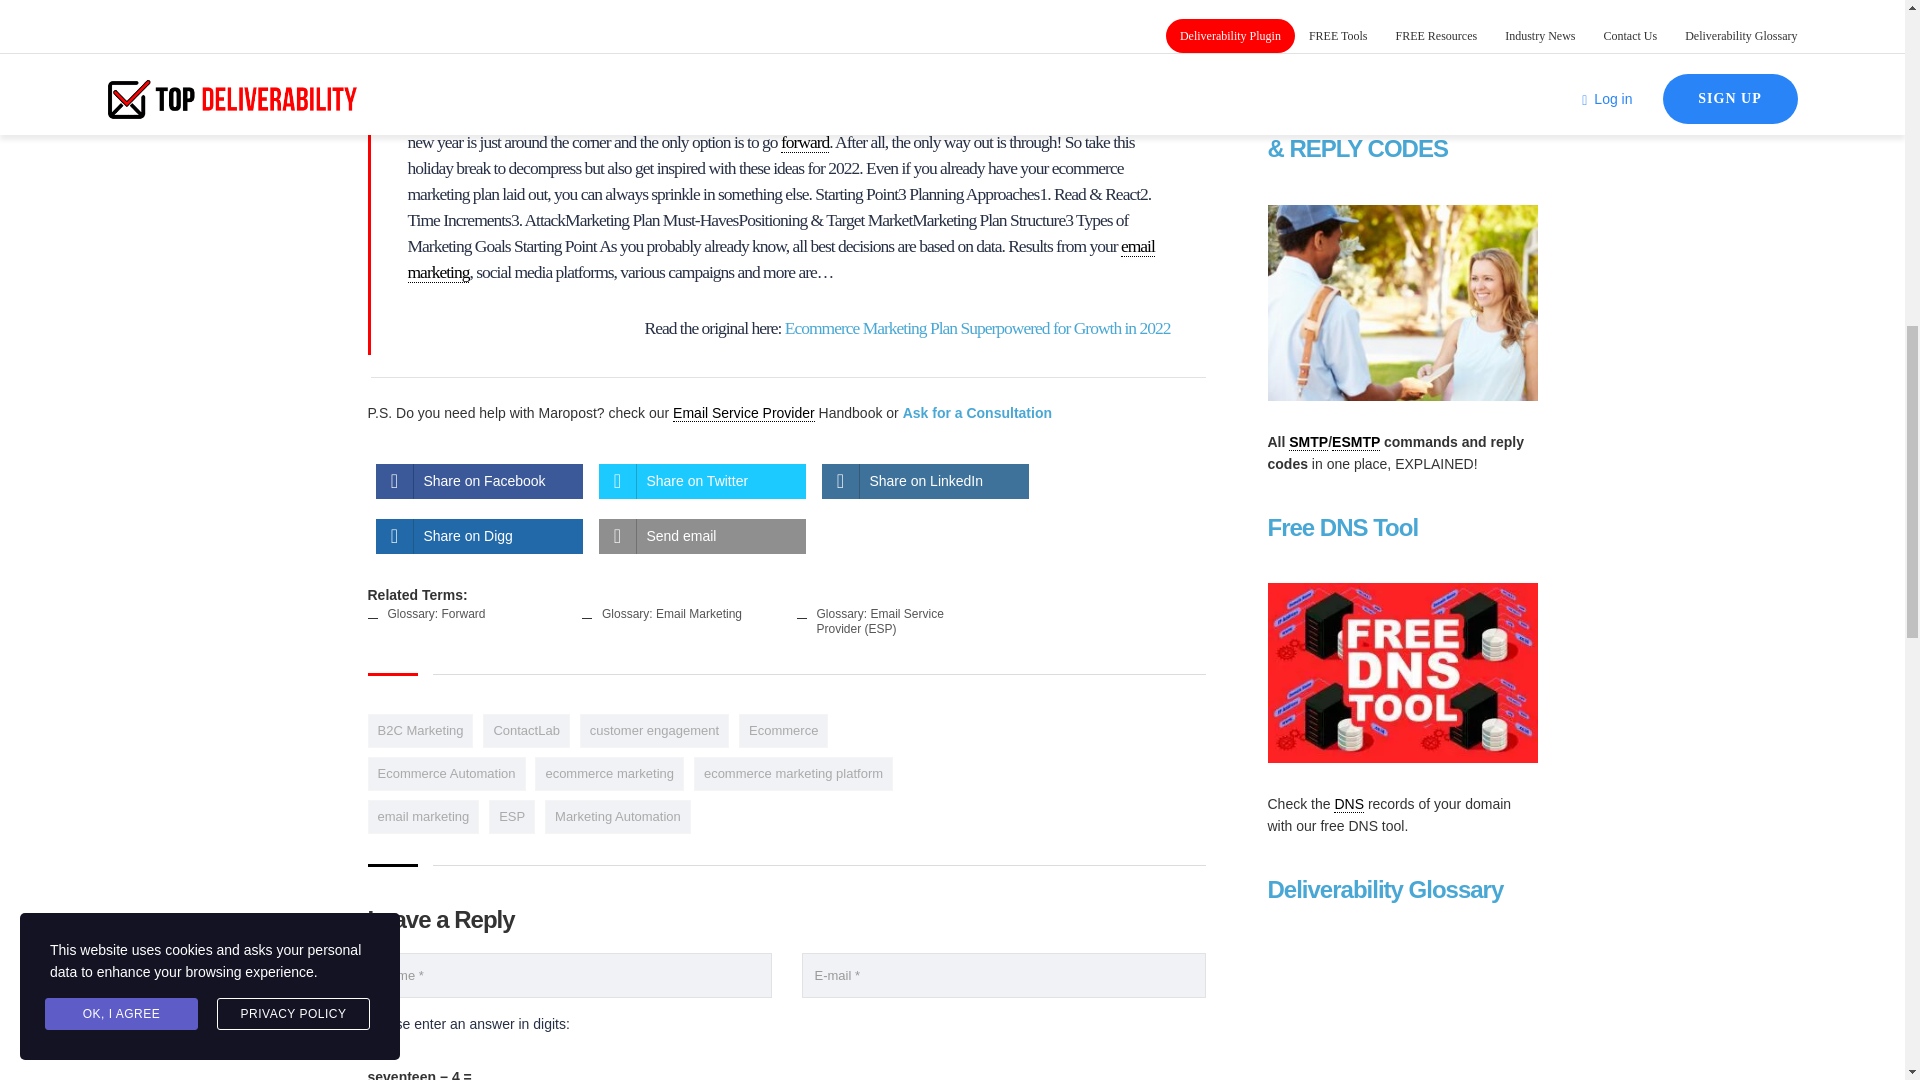 This screenshot has width=1920, height=1080. I want to click on Share on Facebook, so click(480, 481).